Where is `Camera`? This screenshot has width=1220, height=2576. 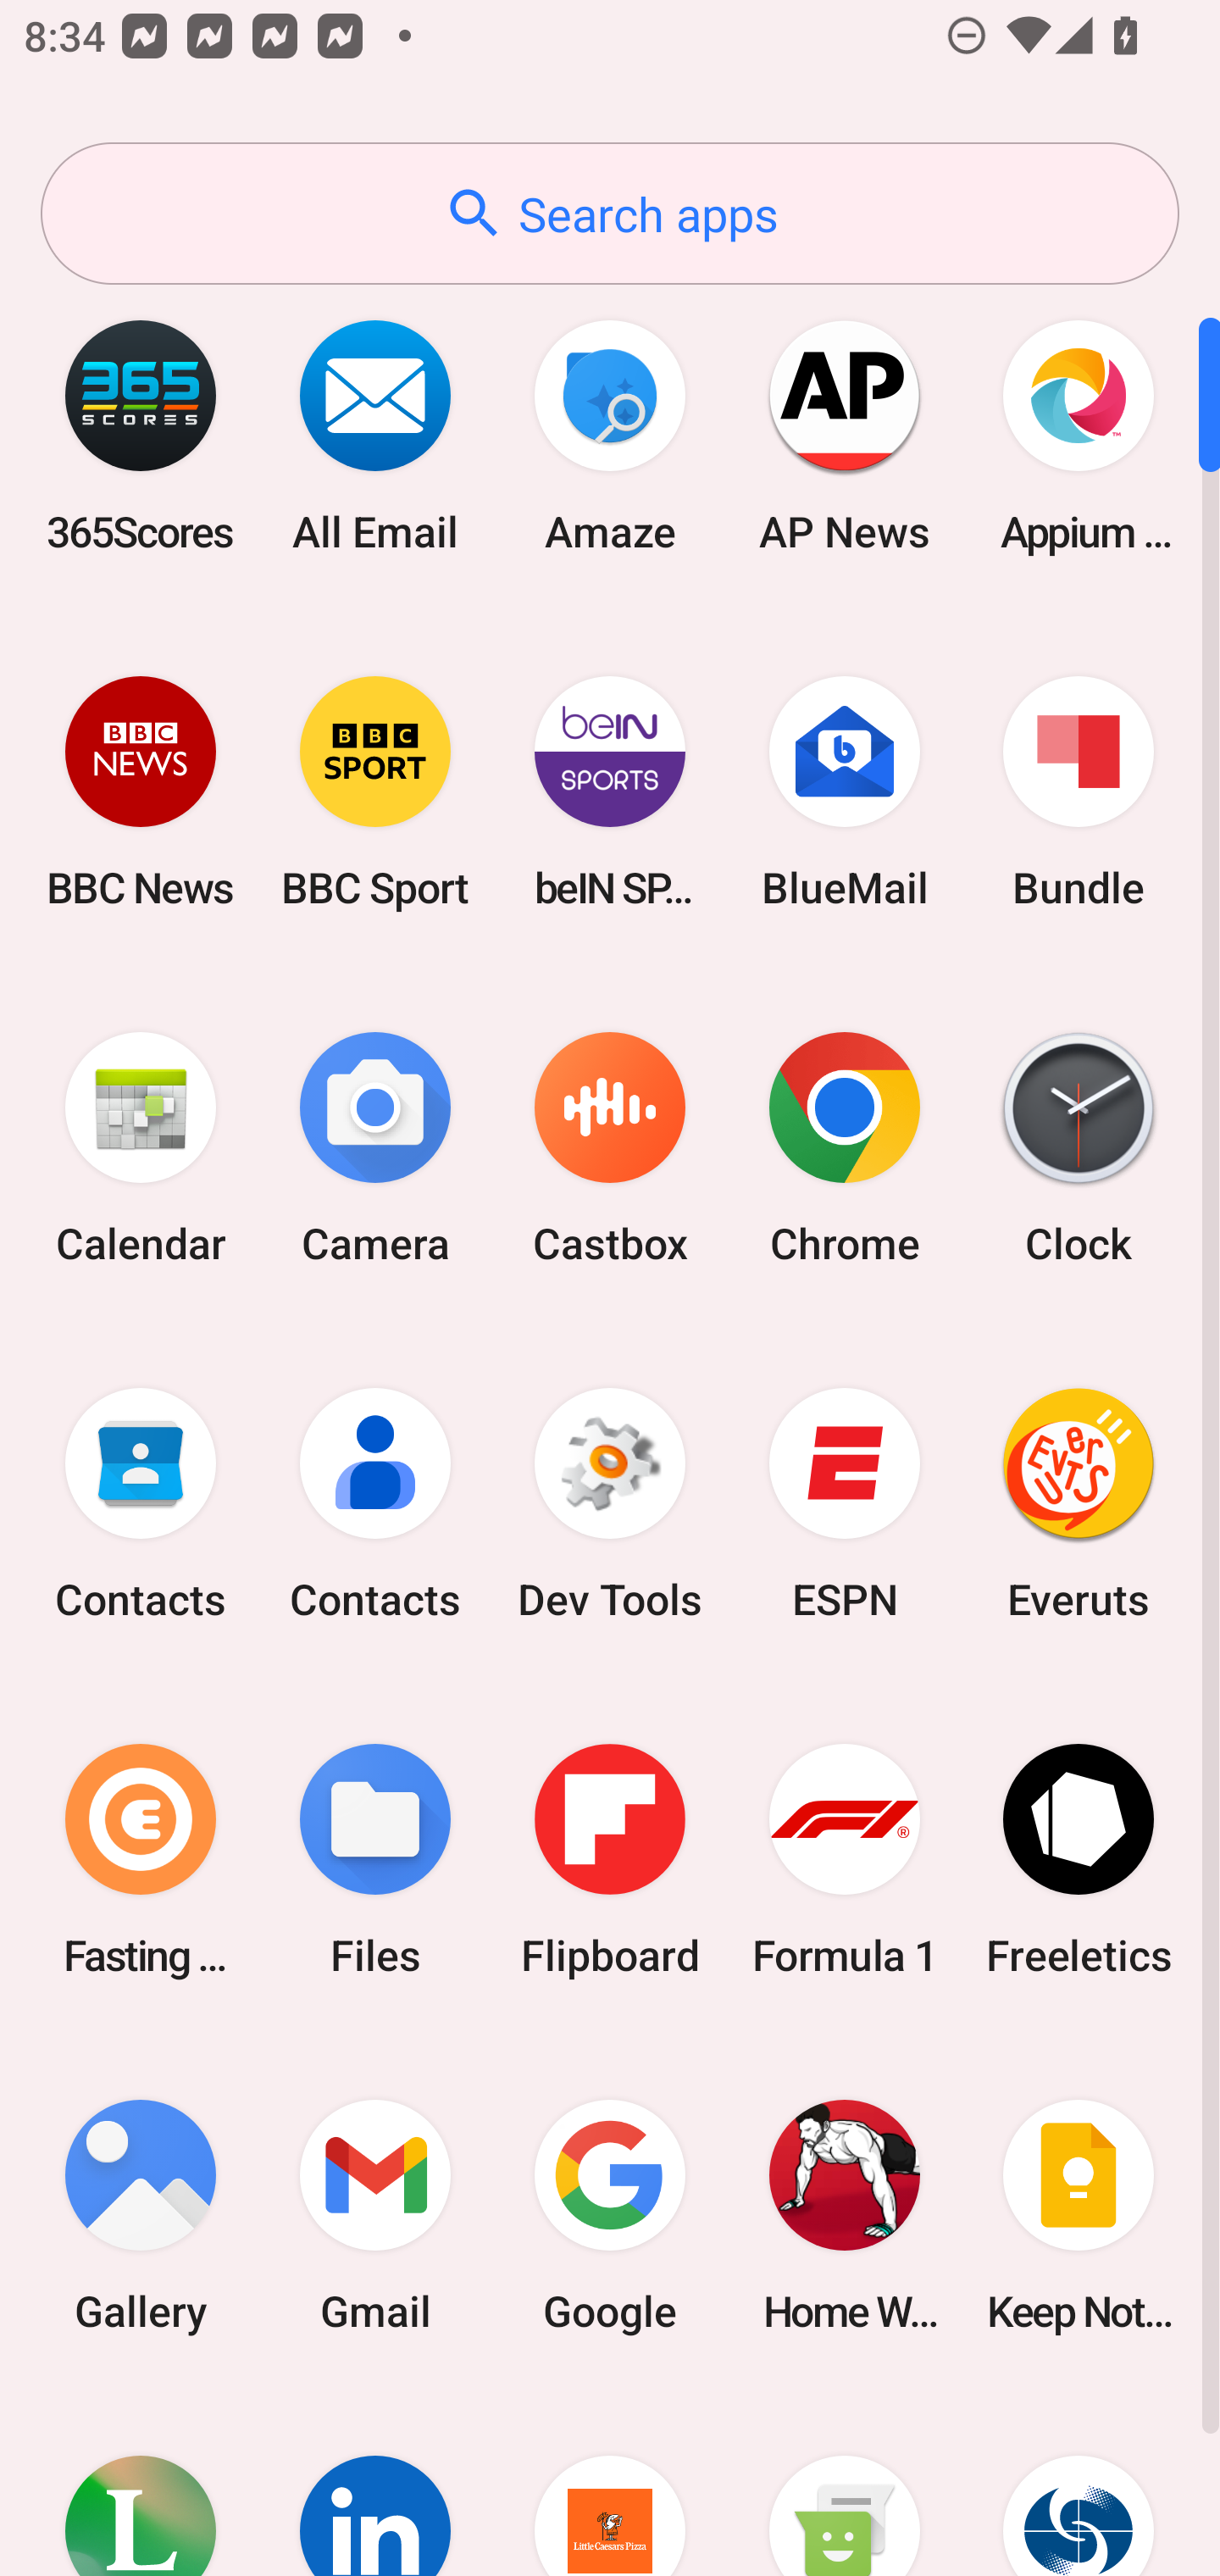
Camera is located at coordinates (375, 1149).